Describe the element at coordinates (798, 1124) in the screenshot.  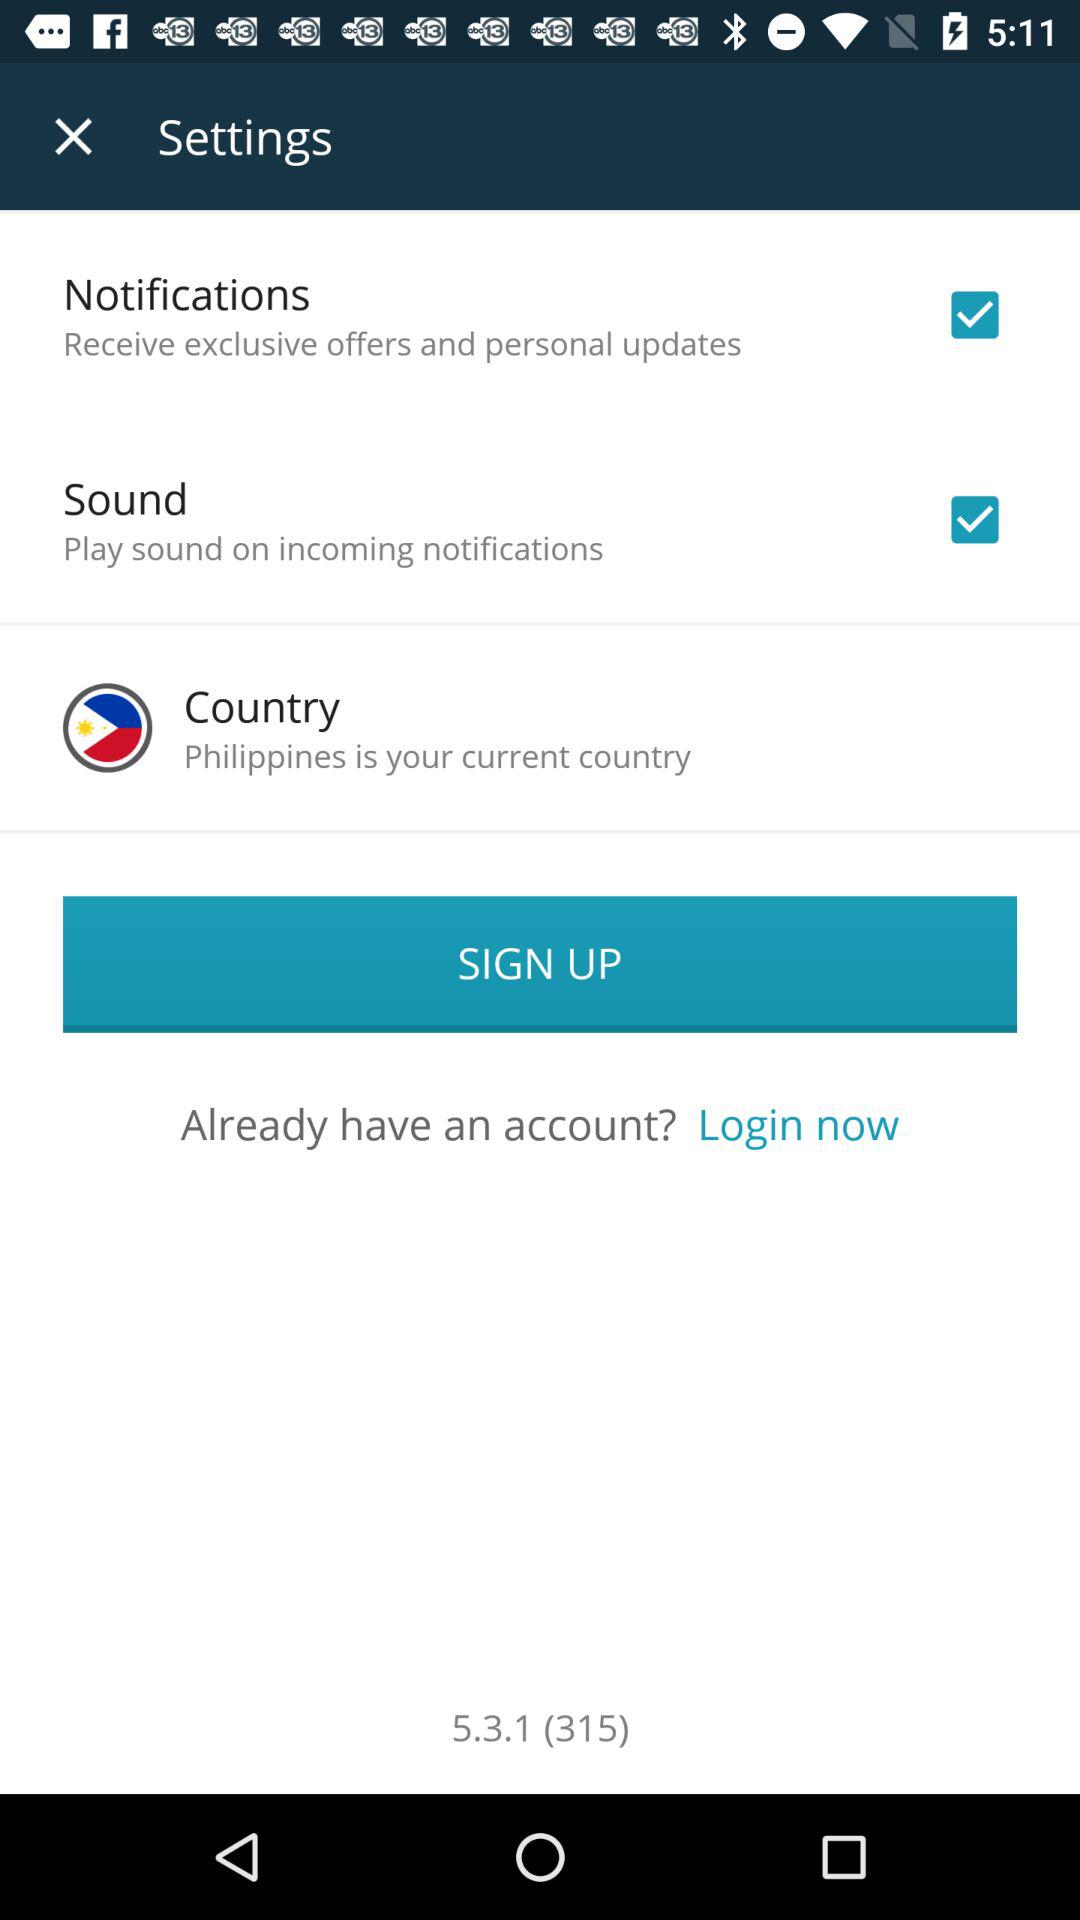
I see `open the item on the right` at that location.